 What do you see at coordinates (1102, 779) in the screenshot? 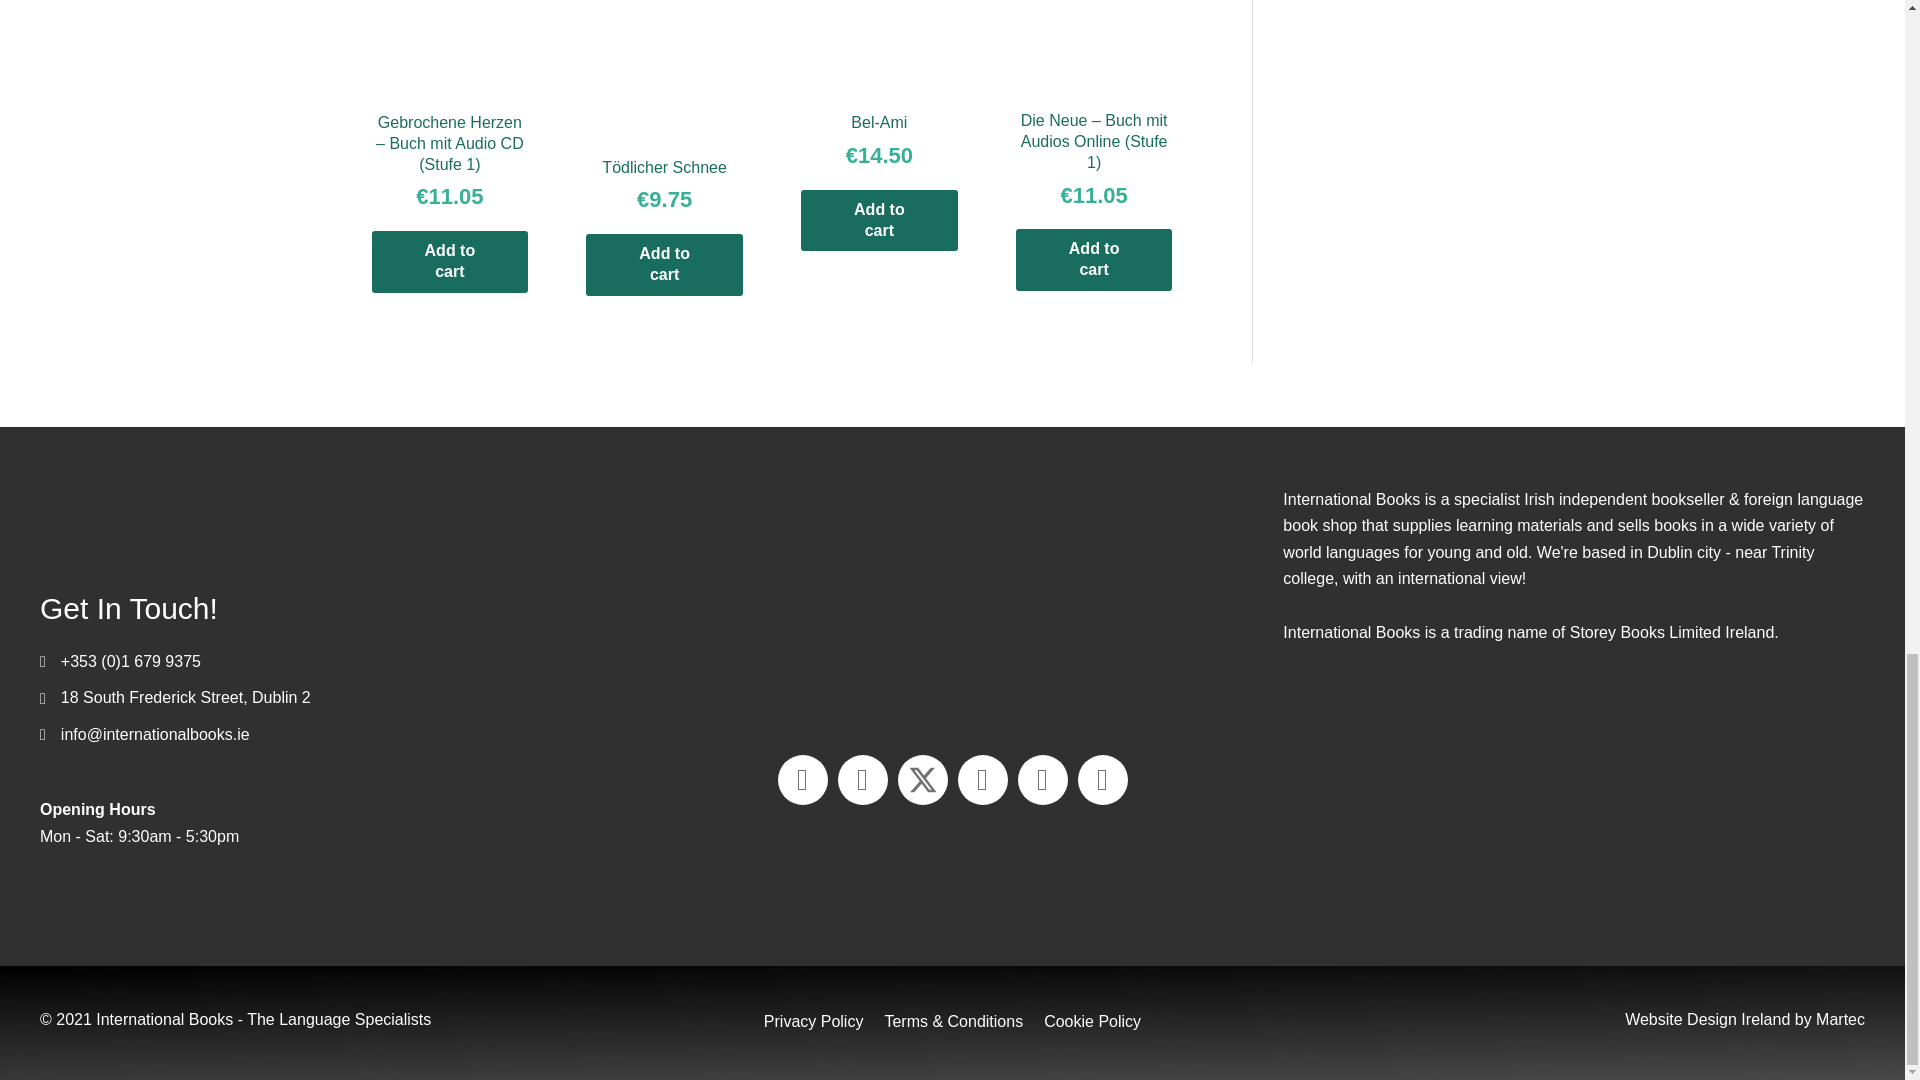
I see `TikTok` at bounding box center [1102, 779].